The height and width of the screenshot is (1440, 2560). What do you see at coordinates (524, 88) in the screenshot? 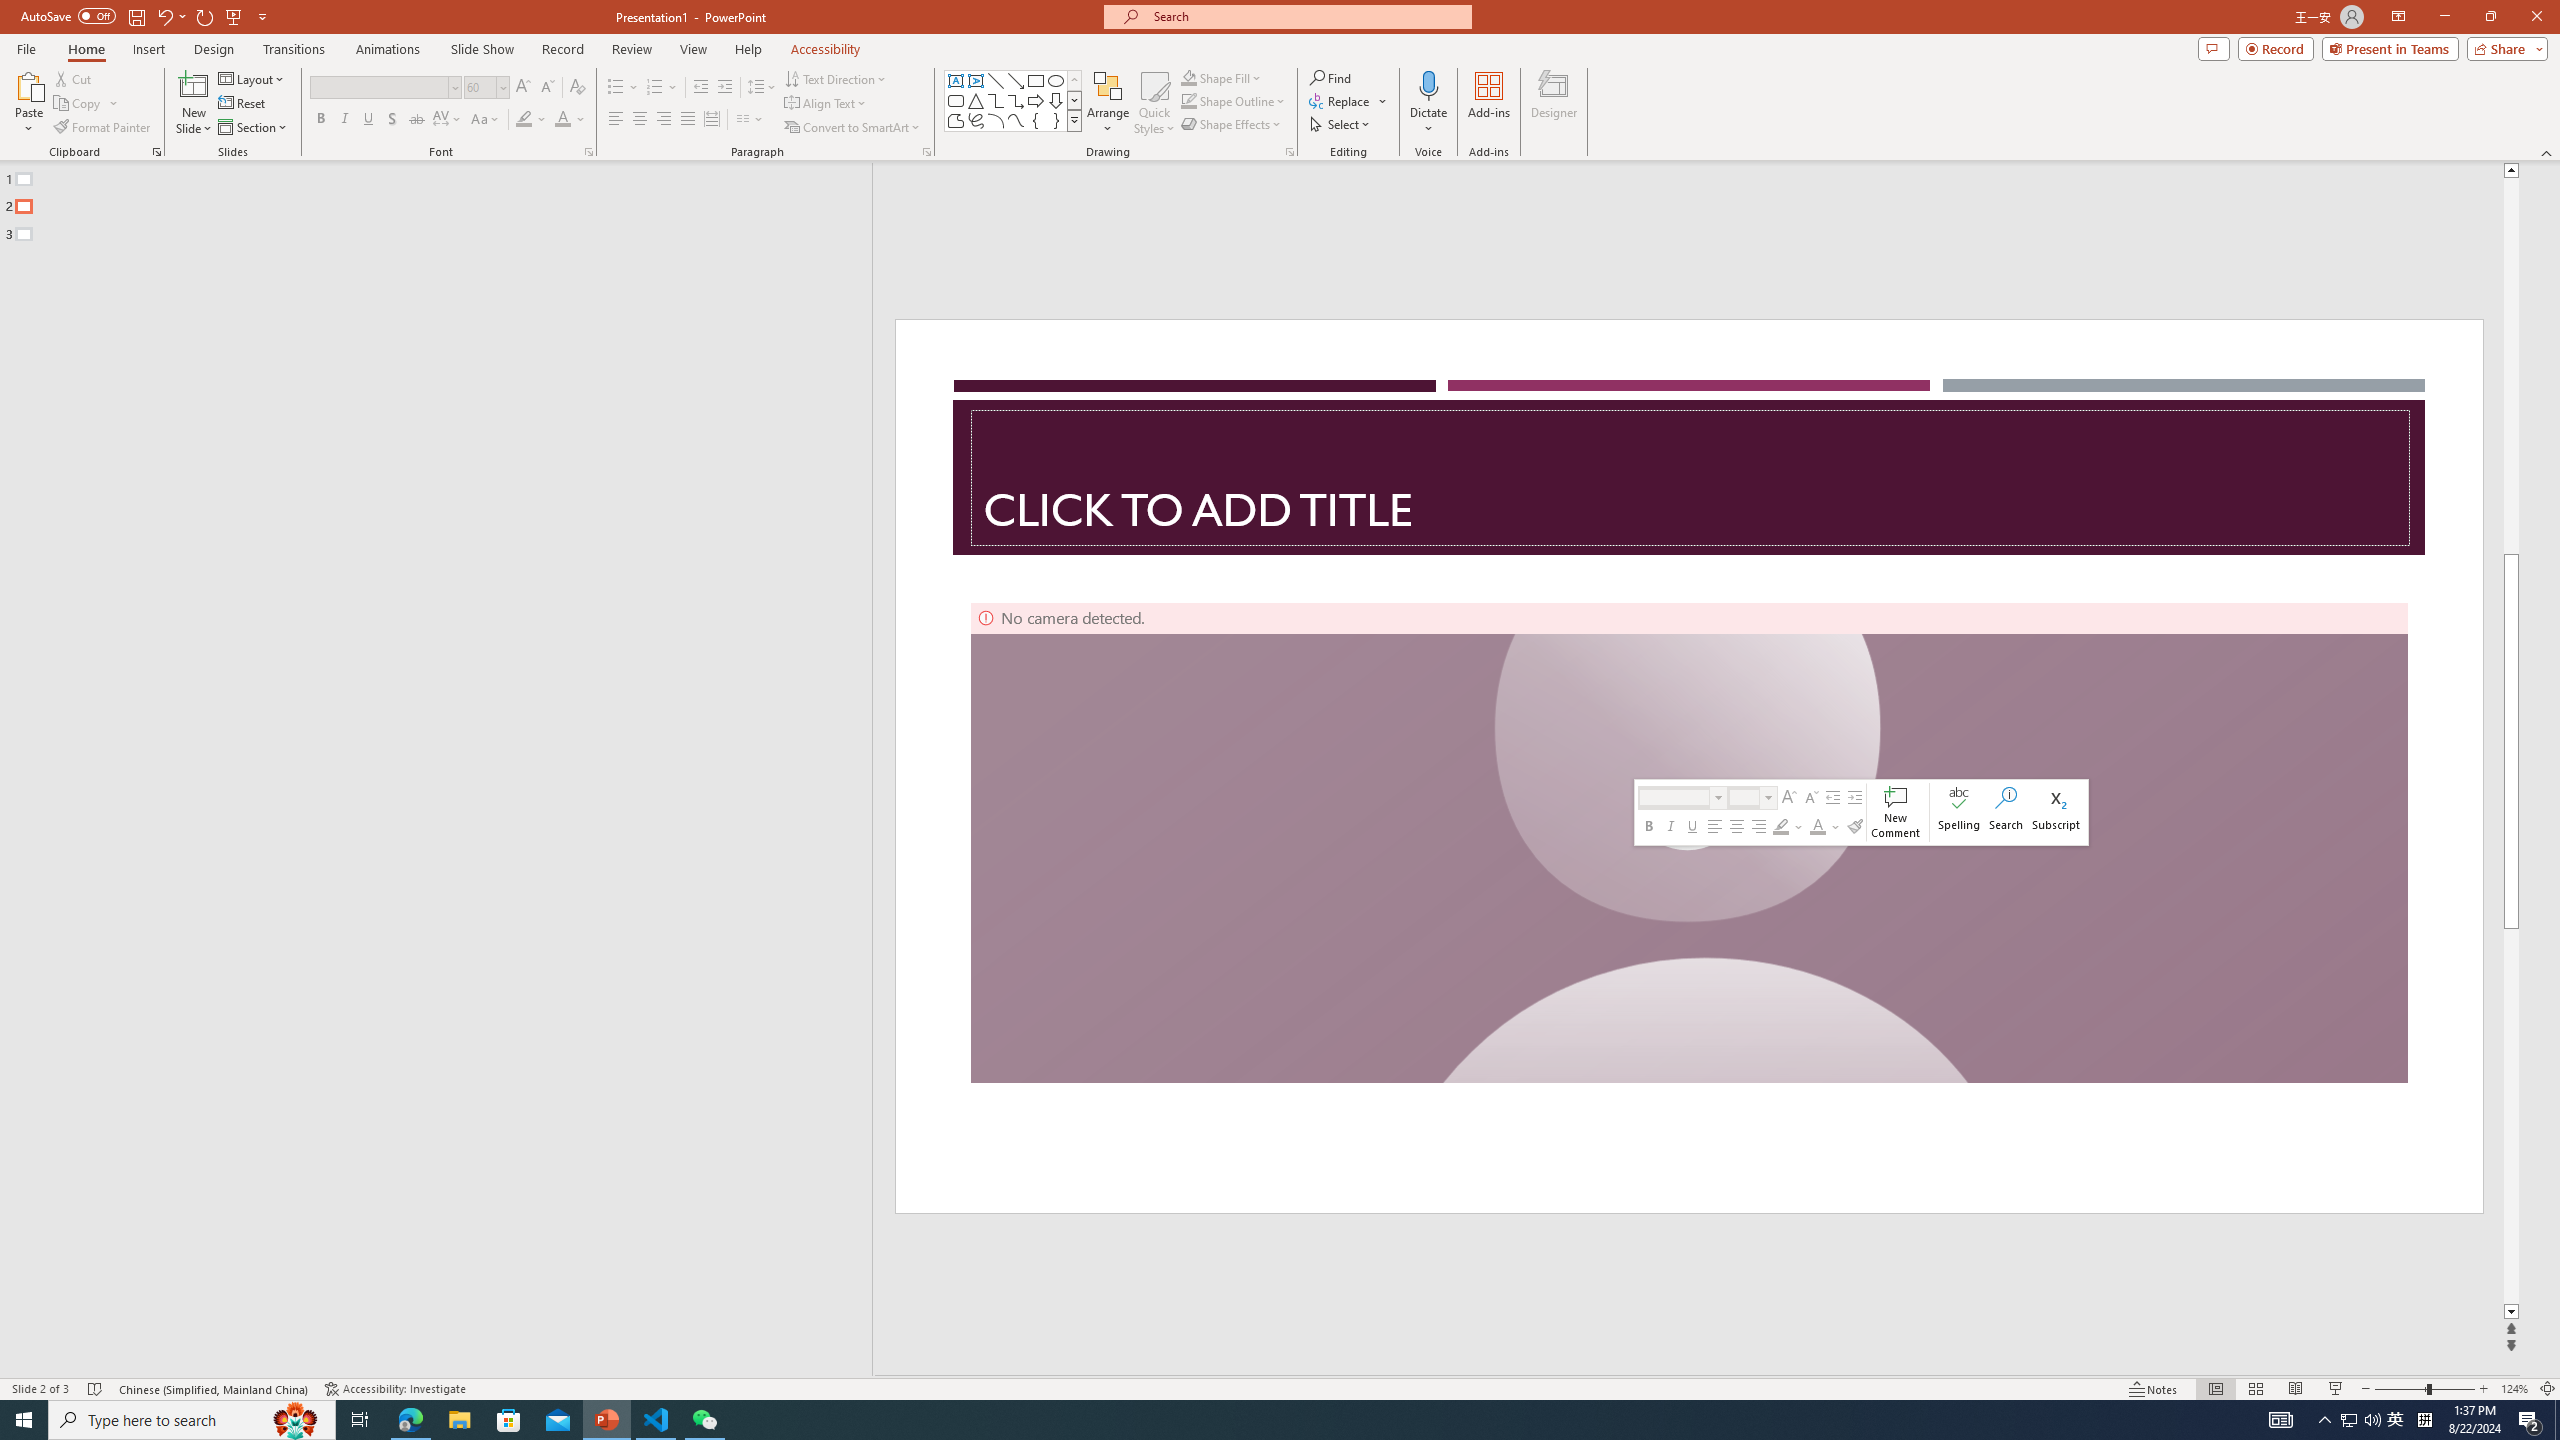
I see `Increase Font Size` at bounding box center [524, 88].